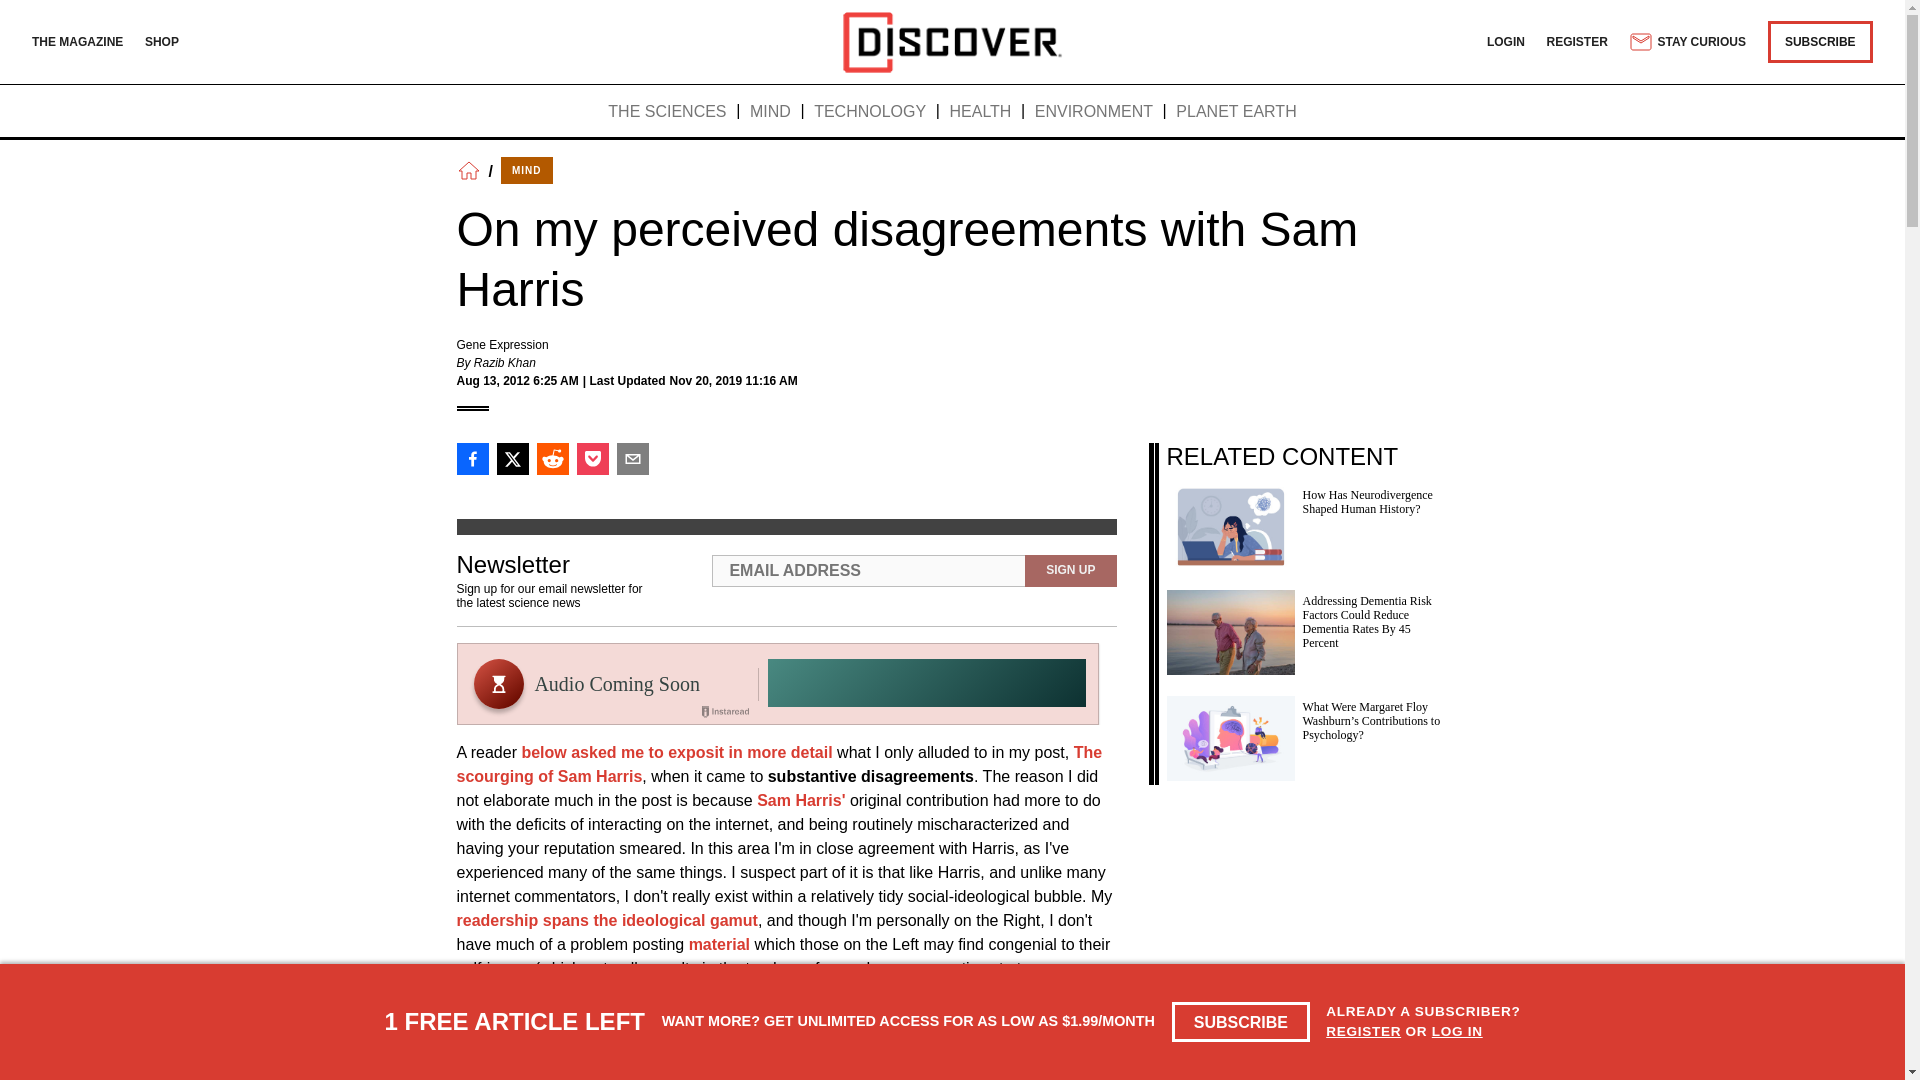  I want to click on LOGIN, so click(1505, 41).